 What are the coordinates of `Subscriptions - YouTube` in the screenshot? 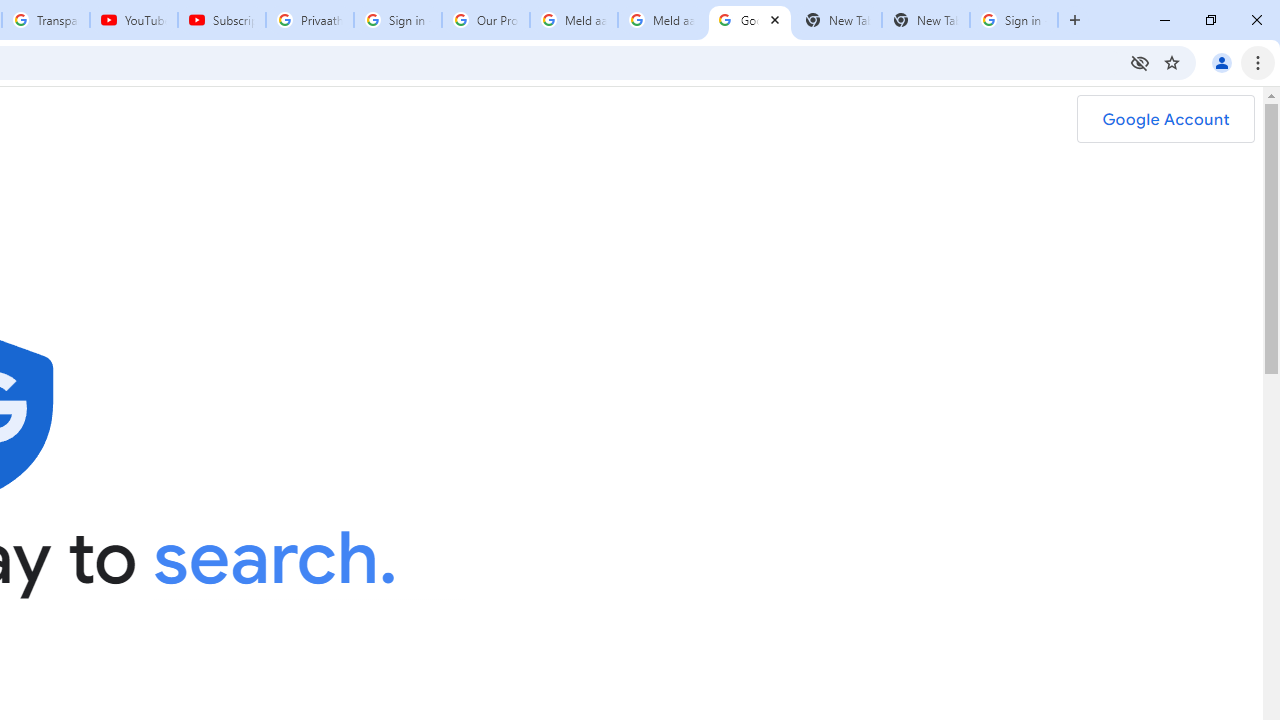 It's located at (222, 20).